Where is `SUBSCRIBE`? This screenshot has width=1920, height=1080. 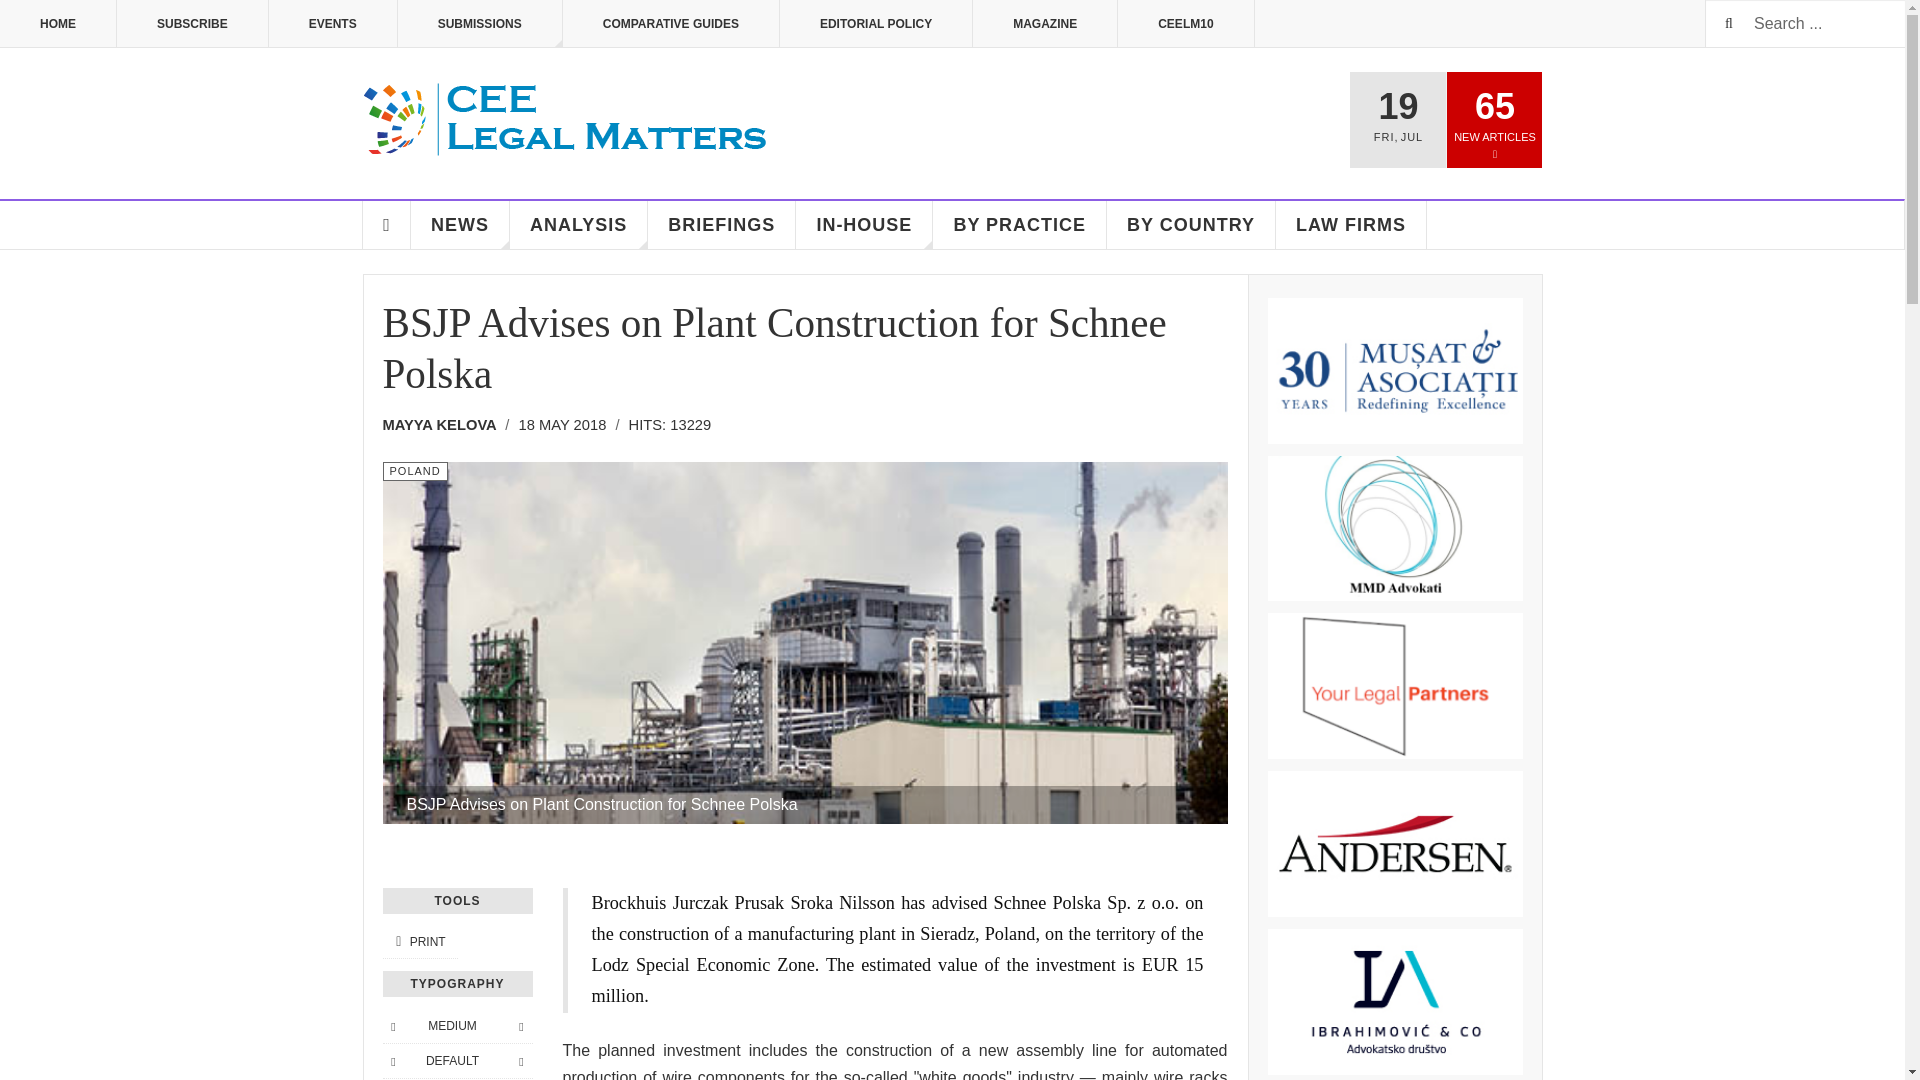 SUBSCRIBE is located at coordinates (192, 24).